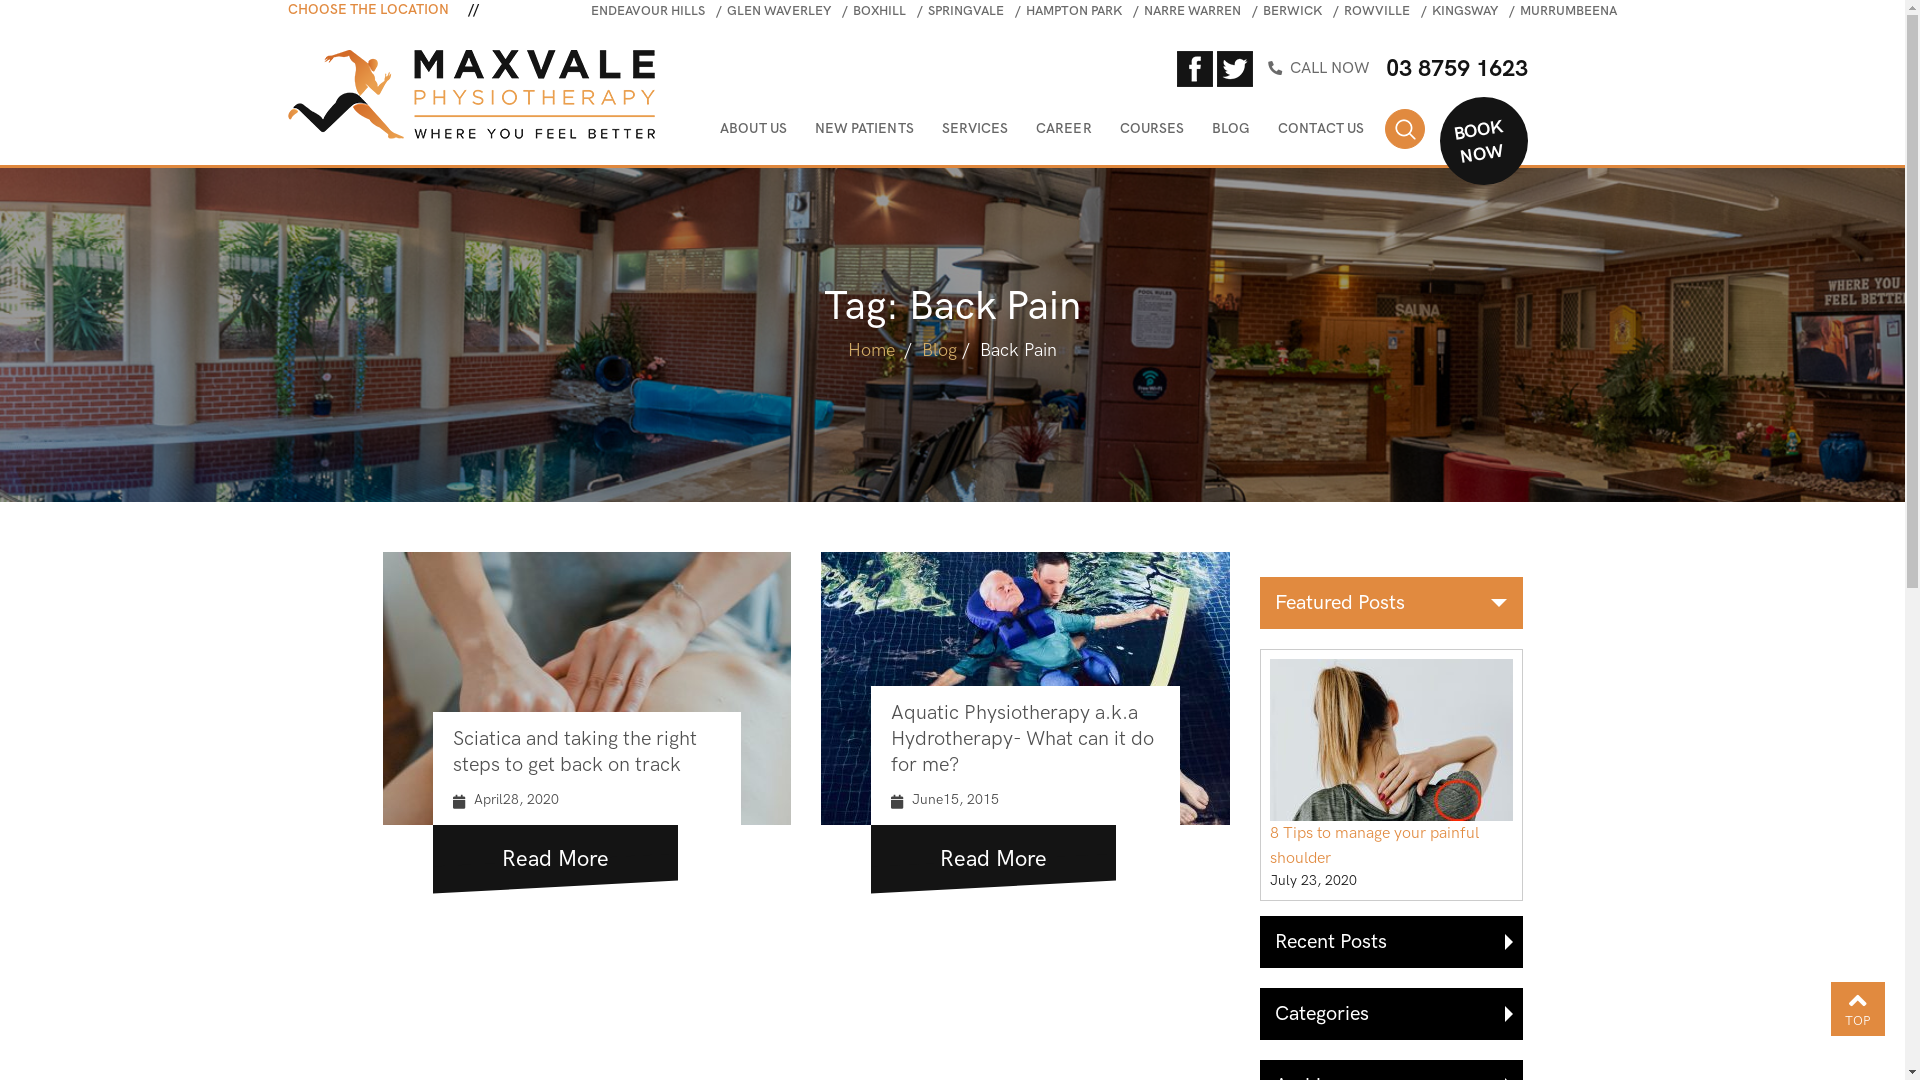  Describe the element at coordinates (1392, 603) in the screenshot. I see `Featured Posts` at that location.